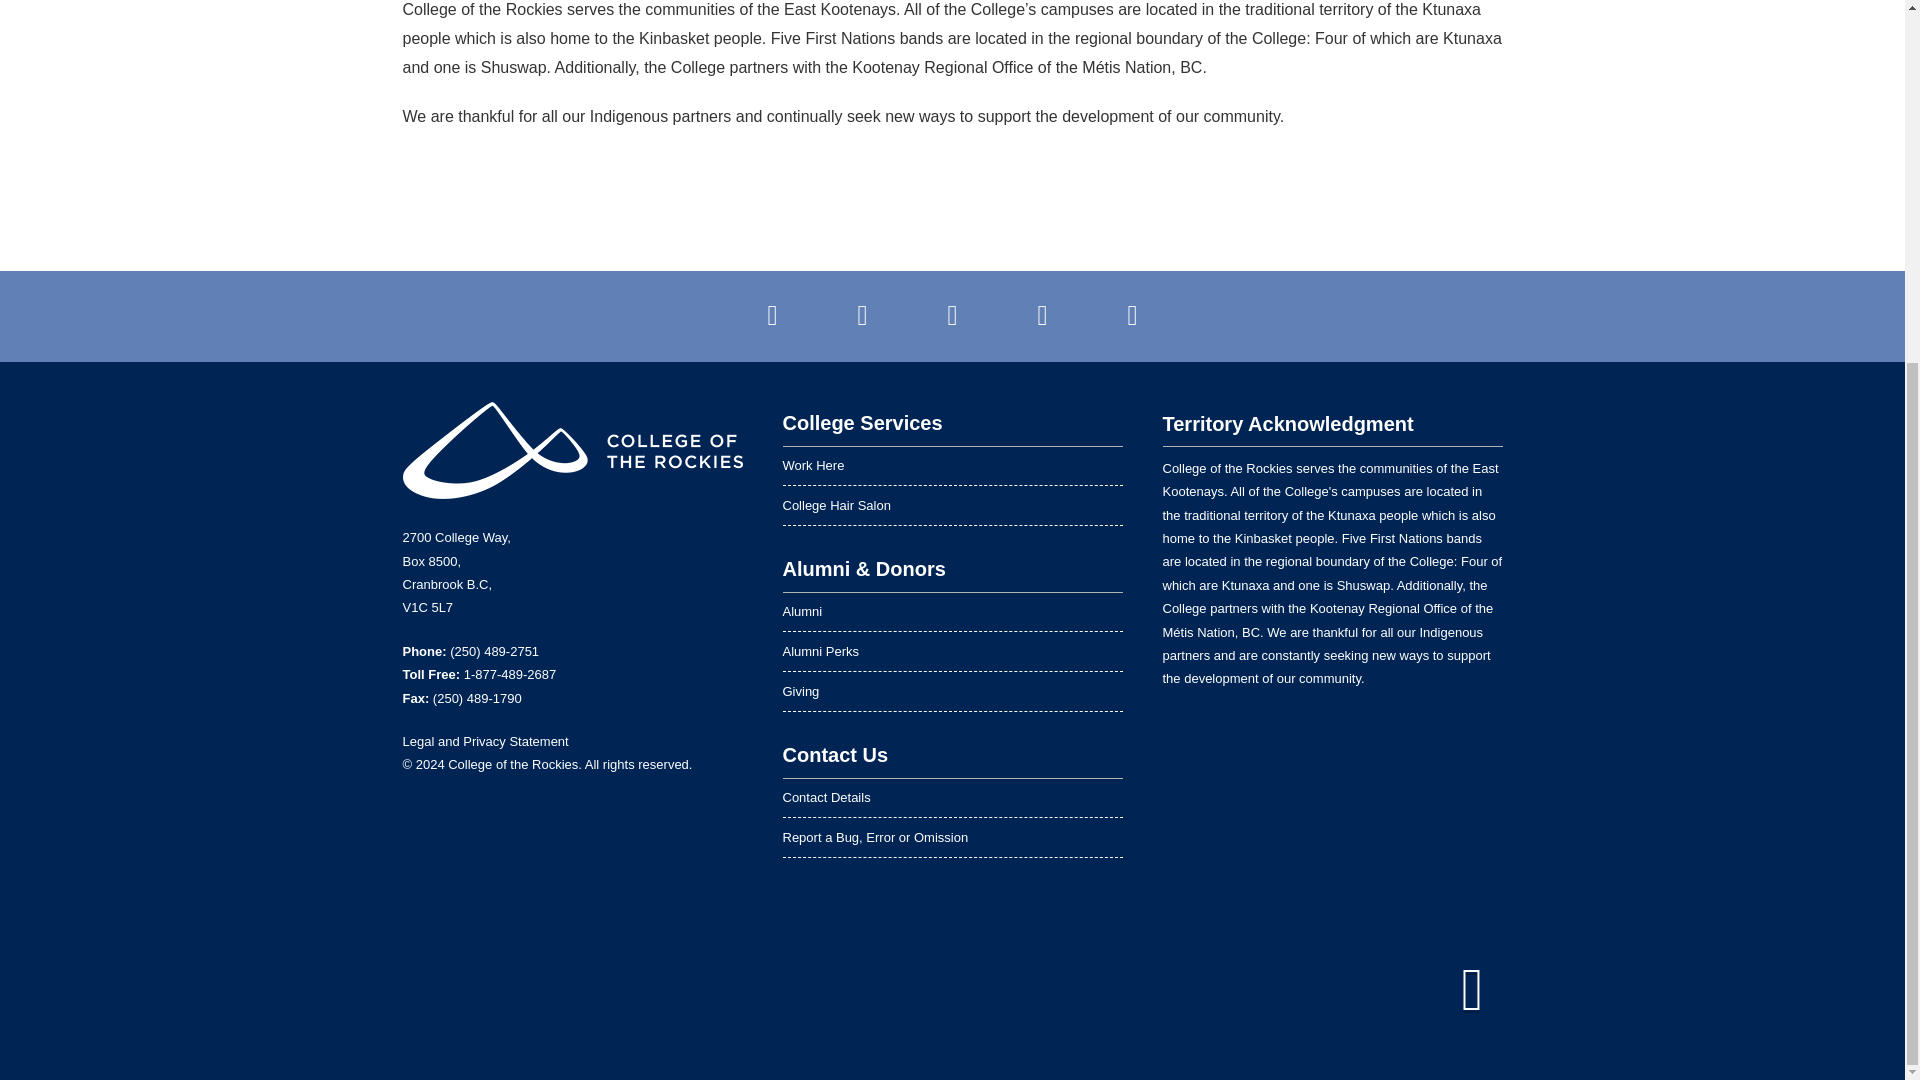  I want to click on Legal and Privacy Statement, so click(484, 742).